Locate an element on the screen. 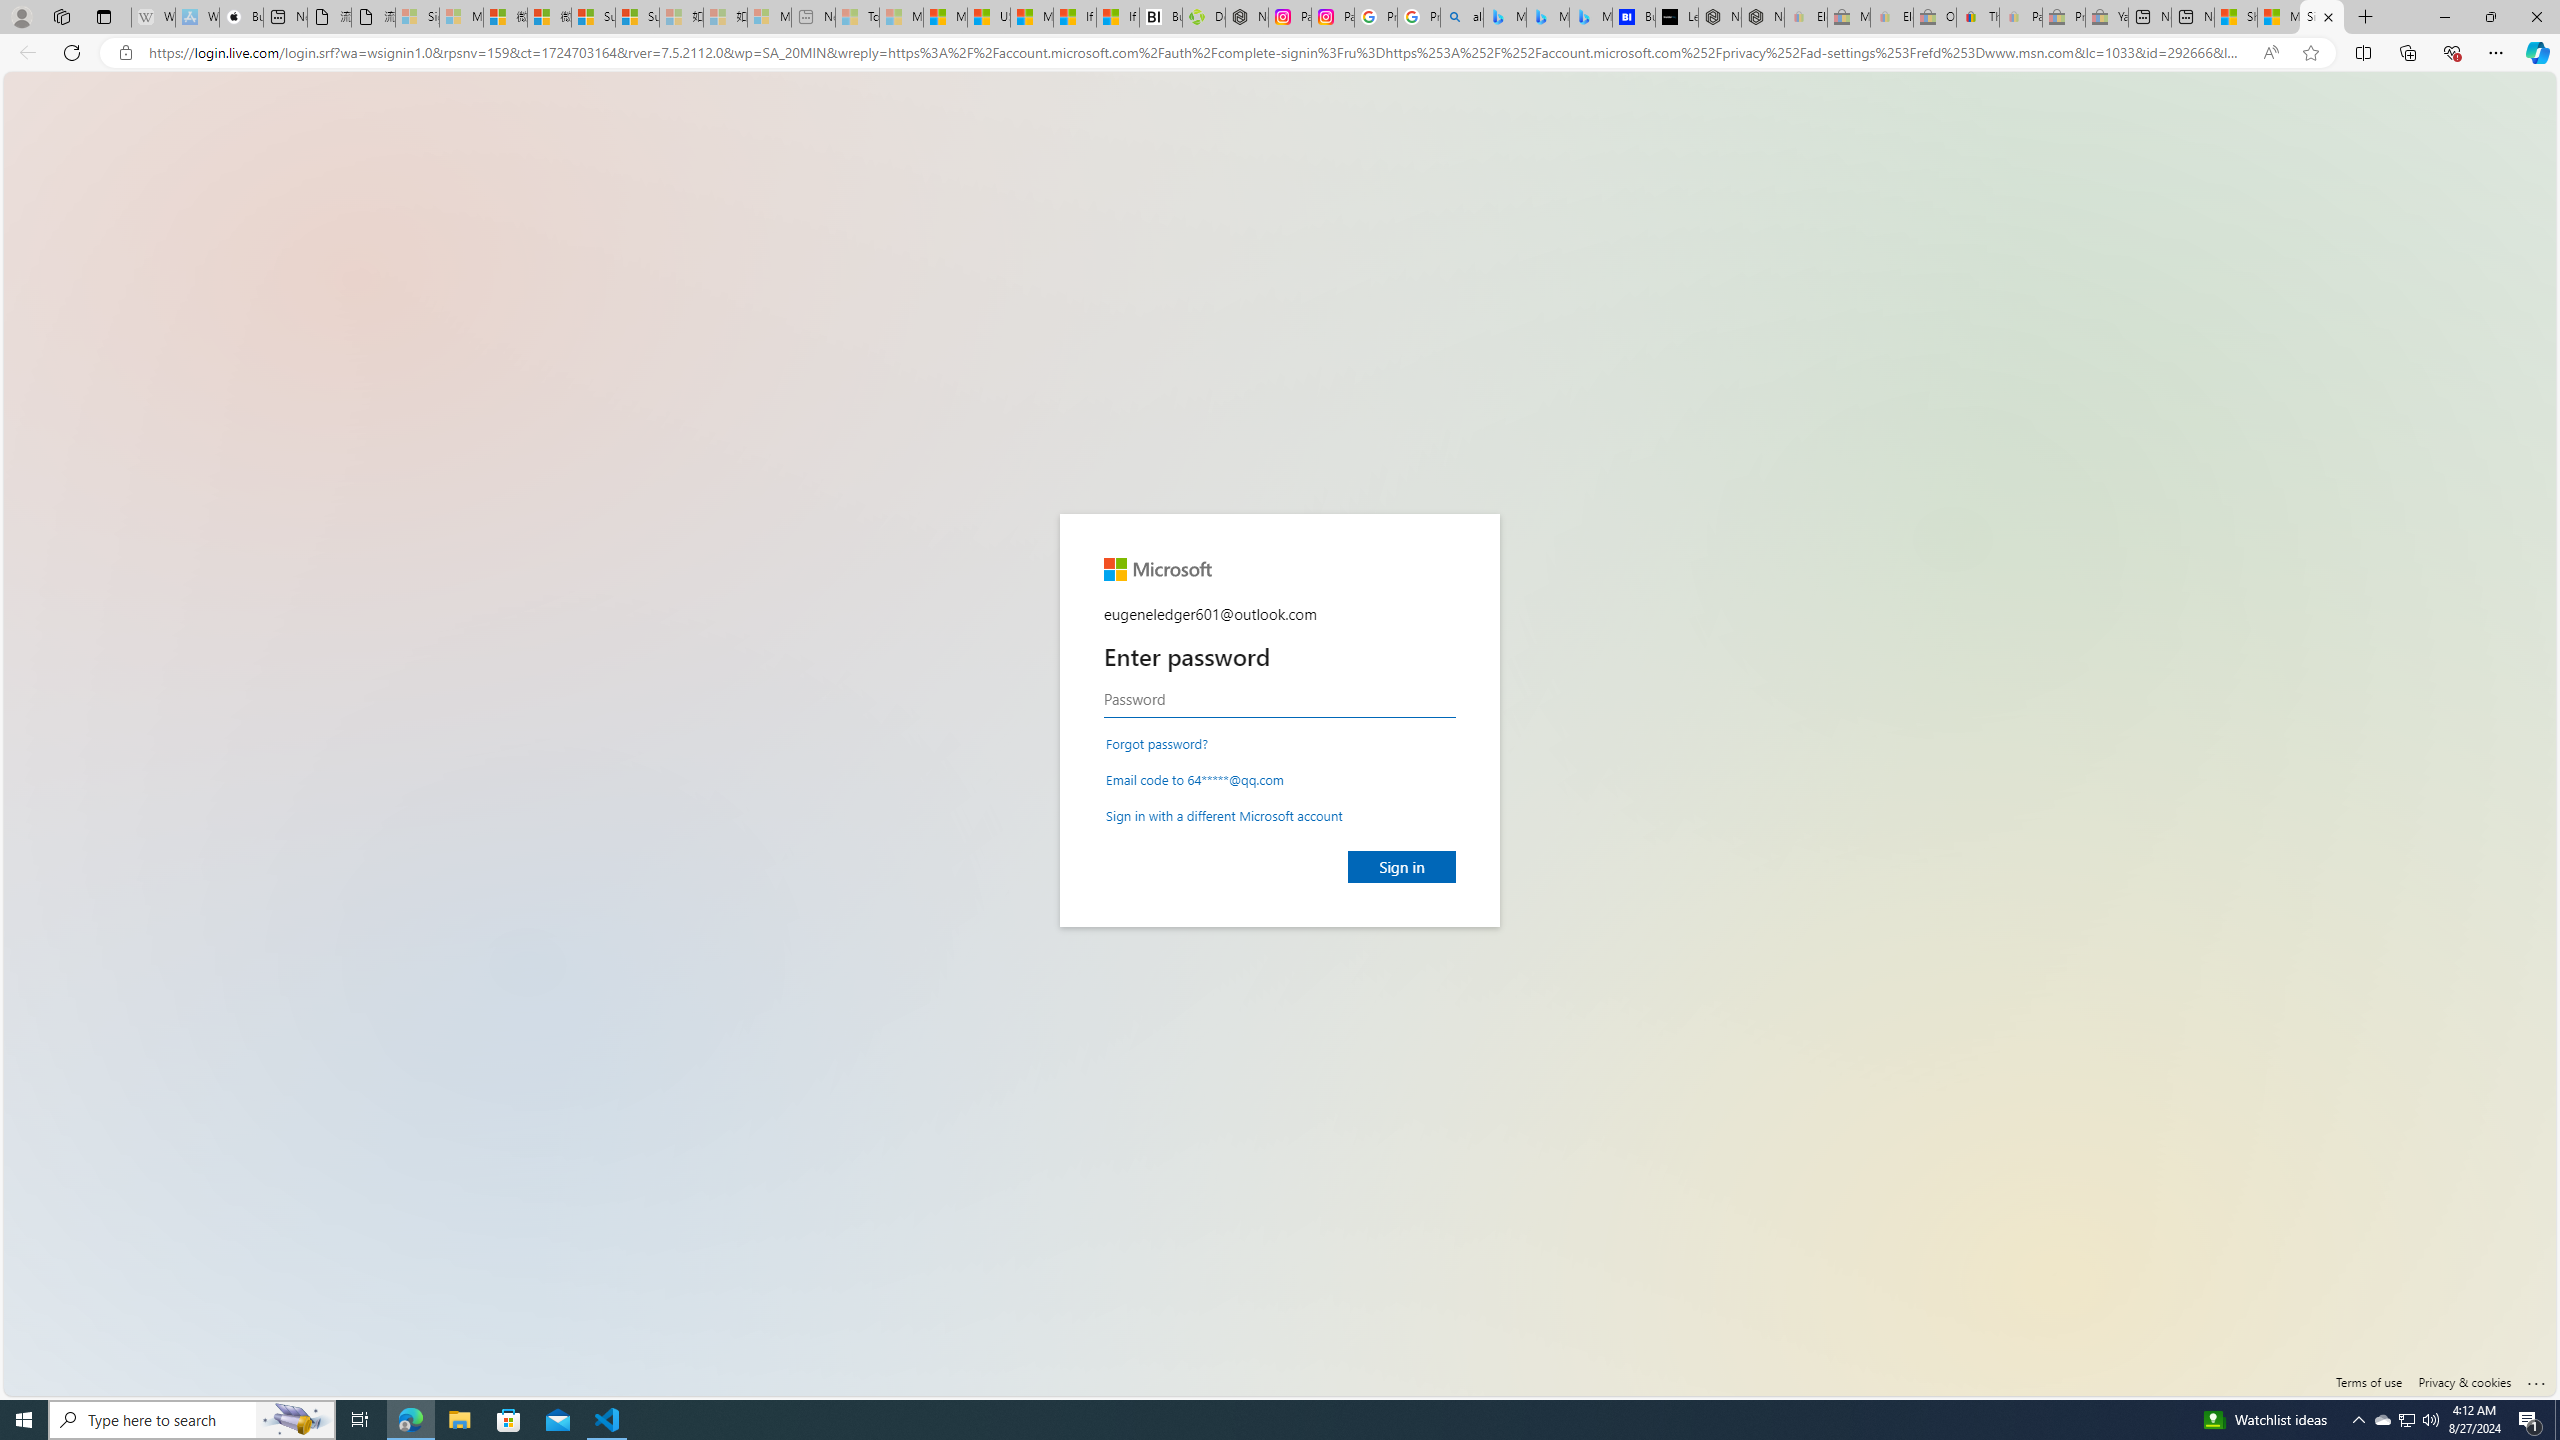  Sign in to your Microsoft account - Sleeping is located at coordinates (417, 17).